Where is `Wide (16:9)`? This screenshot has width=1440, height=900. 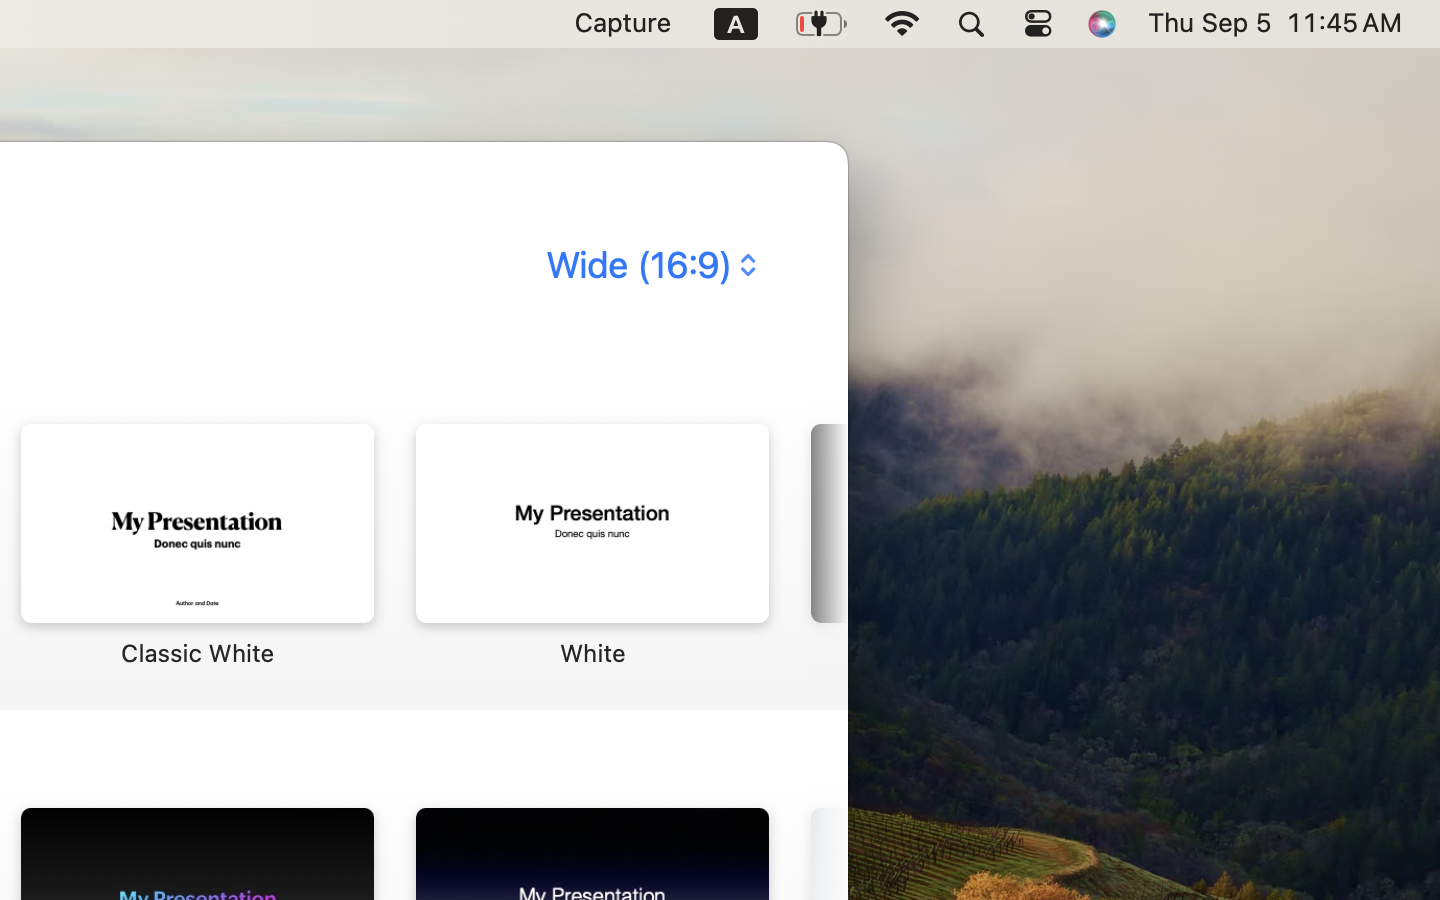
Wide (16:9) is located at coordinates (649, 265).